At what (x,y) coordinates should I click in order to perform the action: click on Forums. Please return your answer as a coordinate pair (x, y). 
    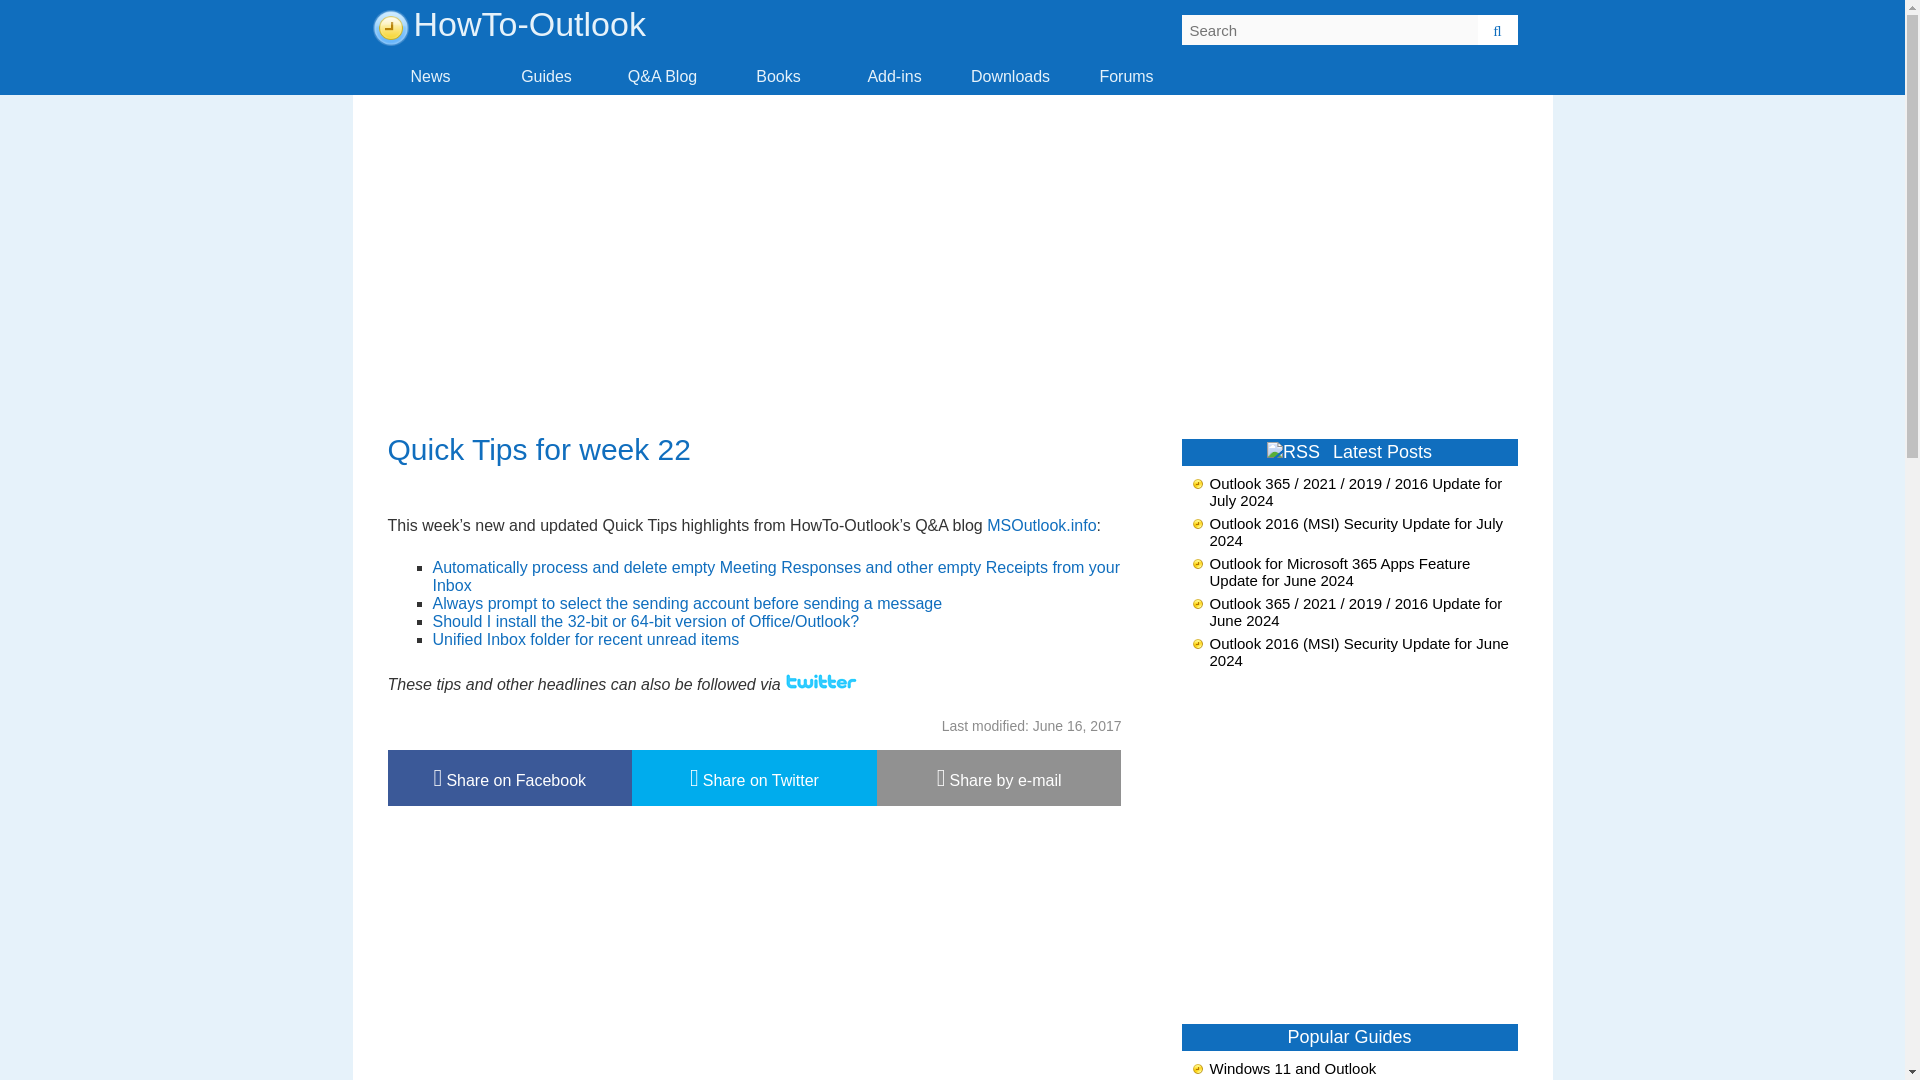
    Looking at the image, I should click on (1126, 76).